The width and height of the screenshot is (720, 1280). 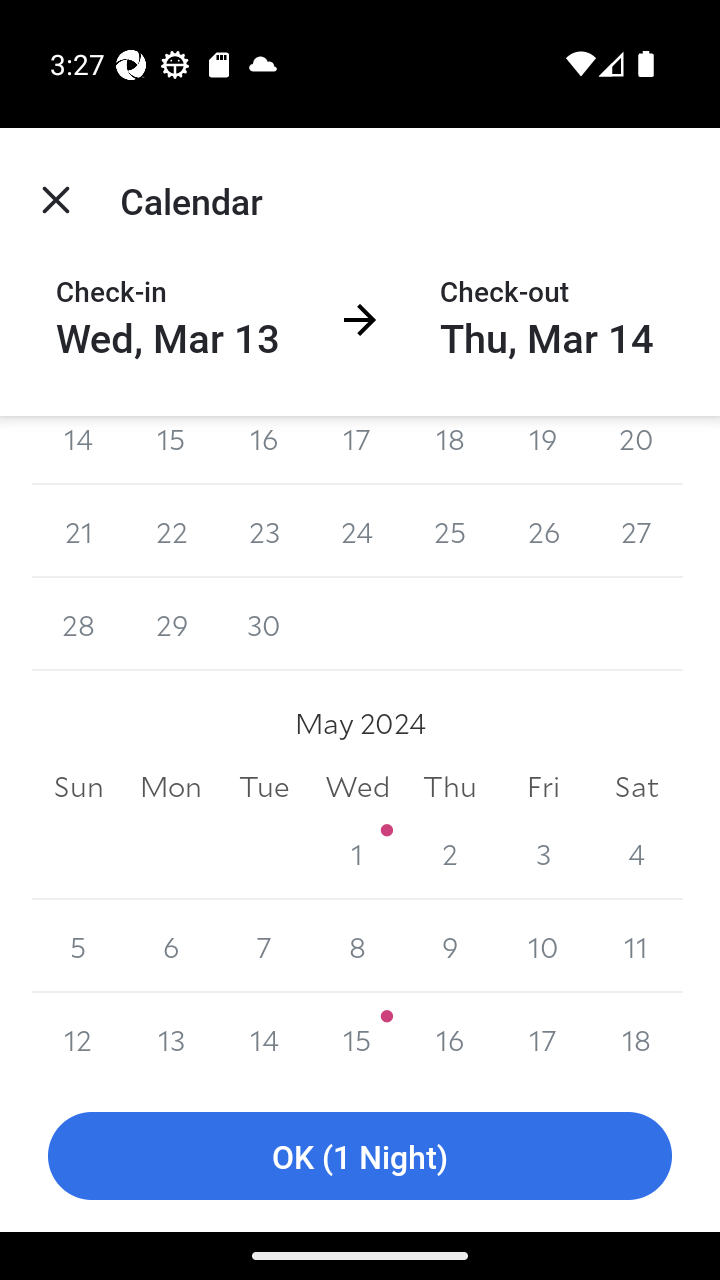 What do you see at coordinates (357, 946) in the screenshot?
I see `8 8 May 2024` at bounding box center [357, 946].